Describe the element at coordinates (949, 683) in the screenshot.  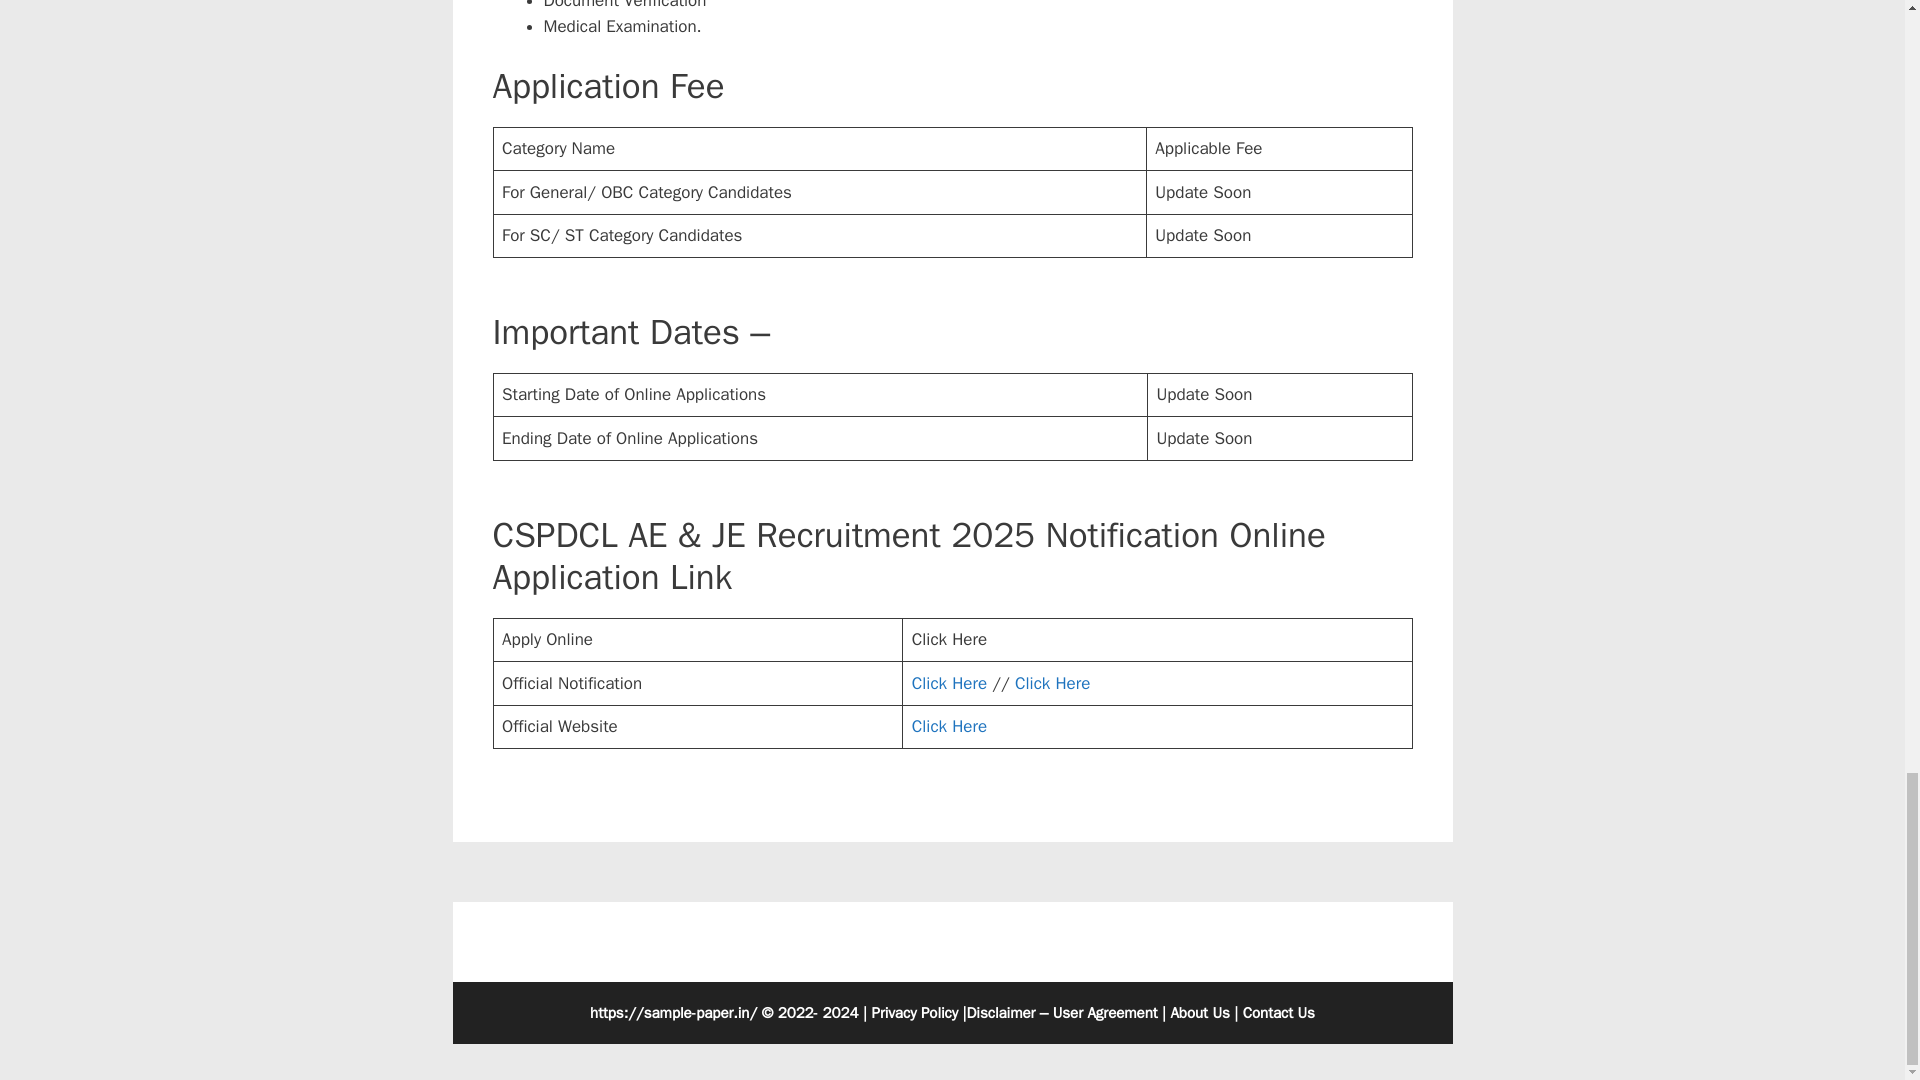
I see `Click Here` at that location.